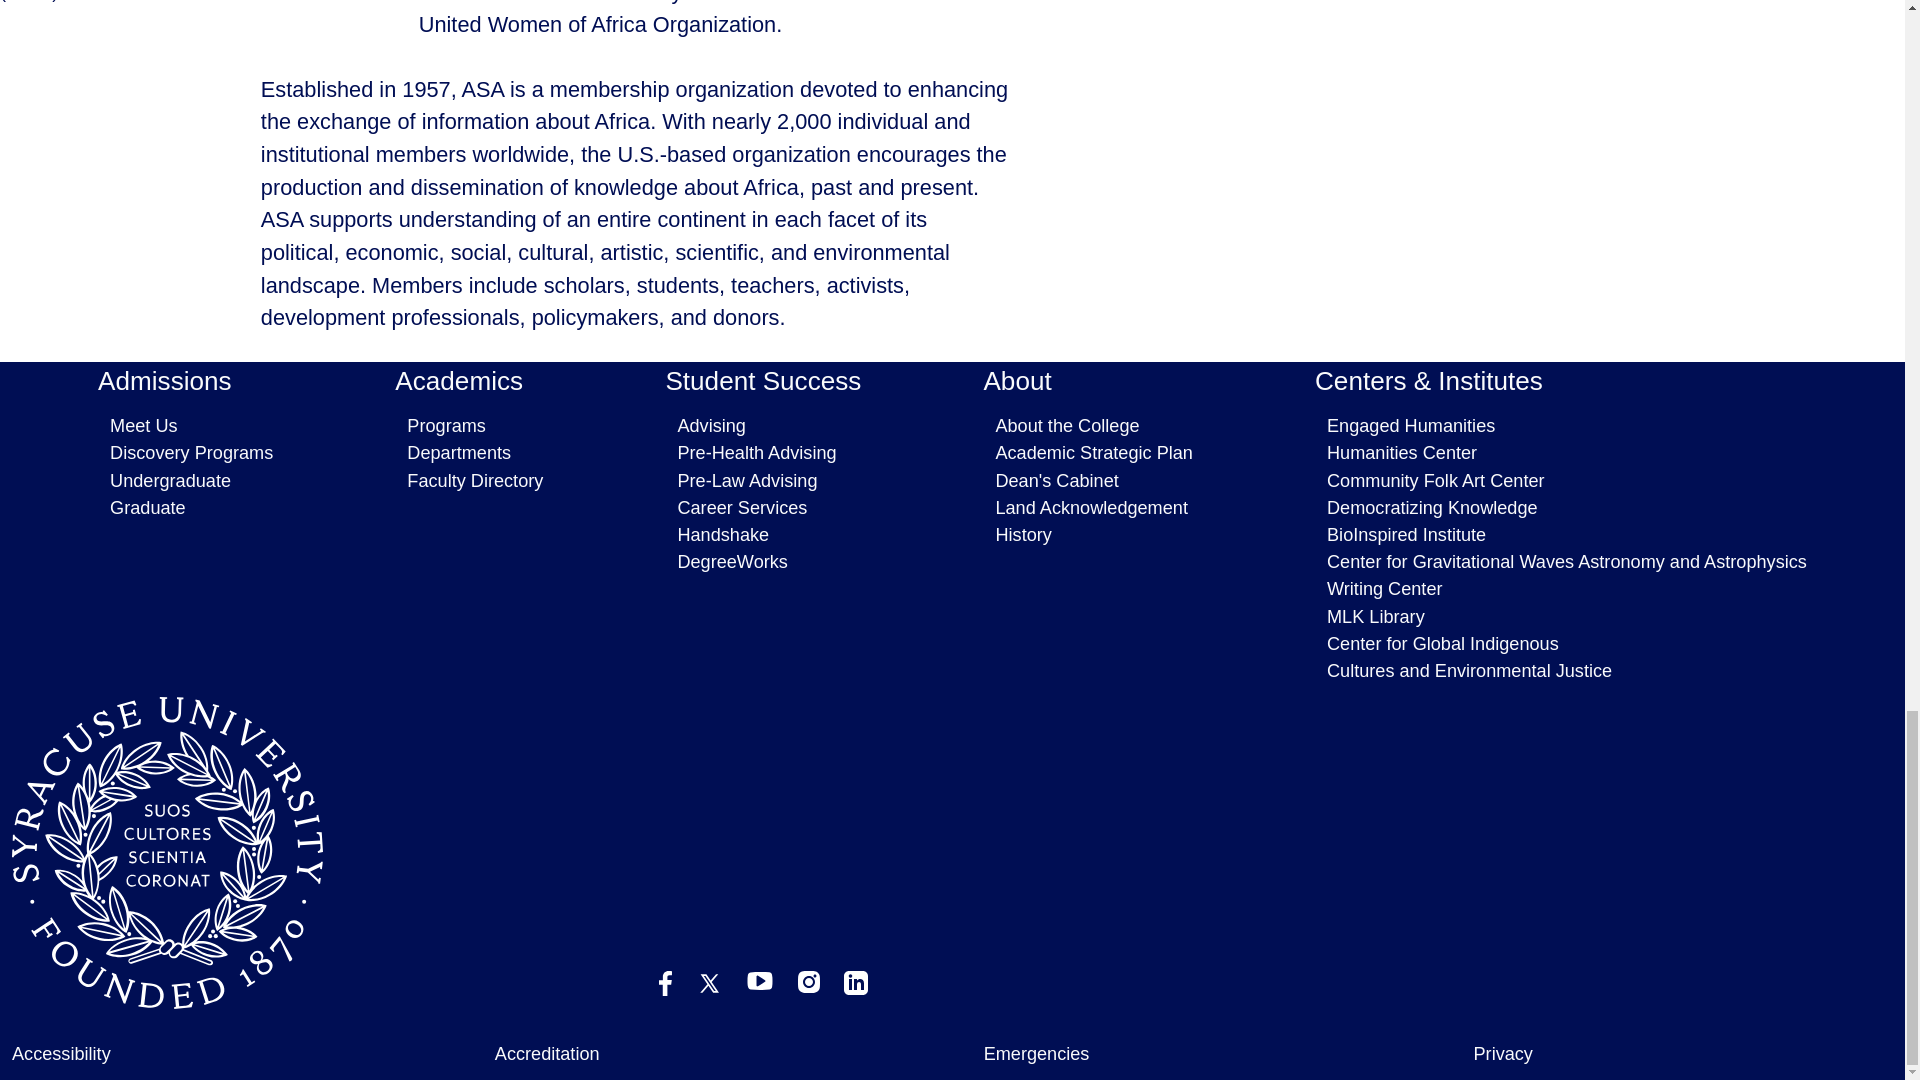 This screenshot has height=1080, width=1920. I want to click on Connect with Arts and Sciences on LinkedIn, so click(856, 982).